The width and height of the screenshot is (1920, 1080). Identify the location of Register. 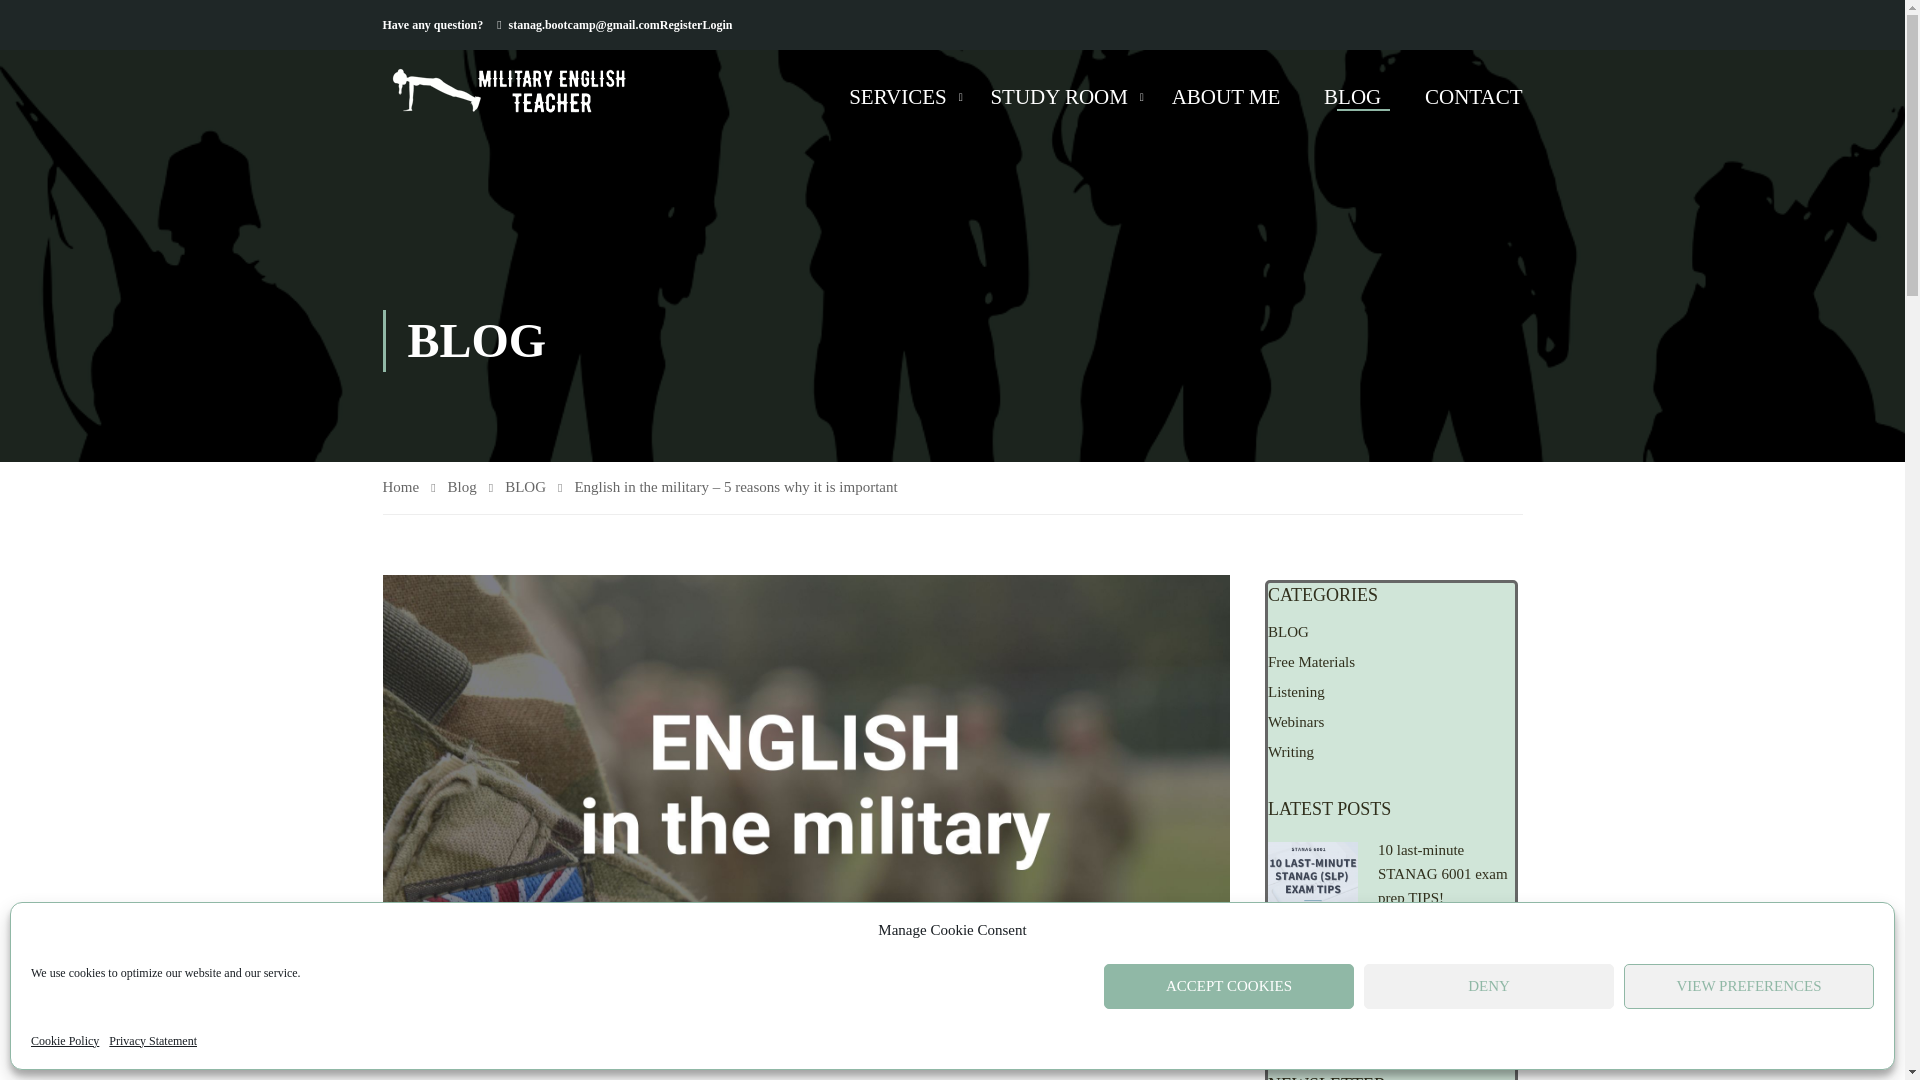
(681, 24).